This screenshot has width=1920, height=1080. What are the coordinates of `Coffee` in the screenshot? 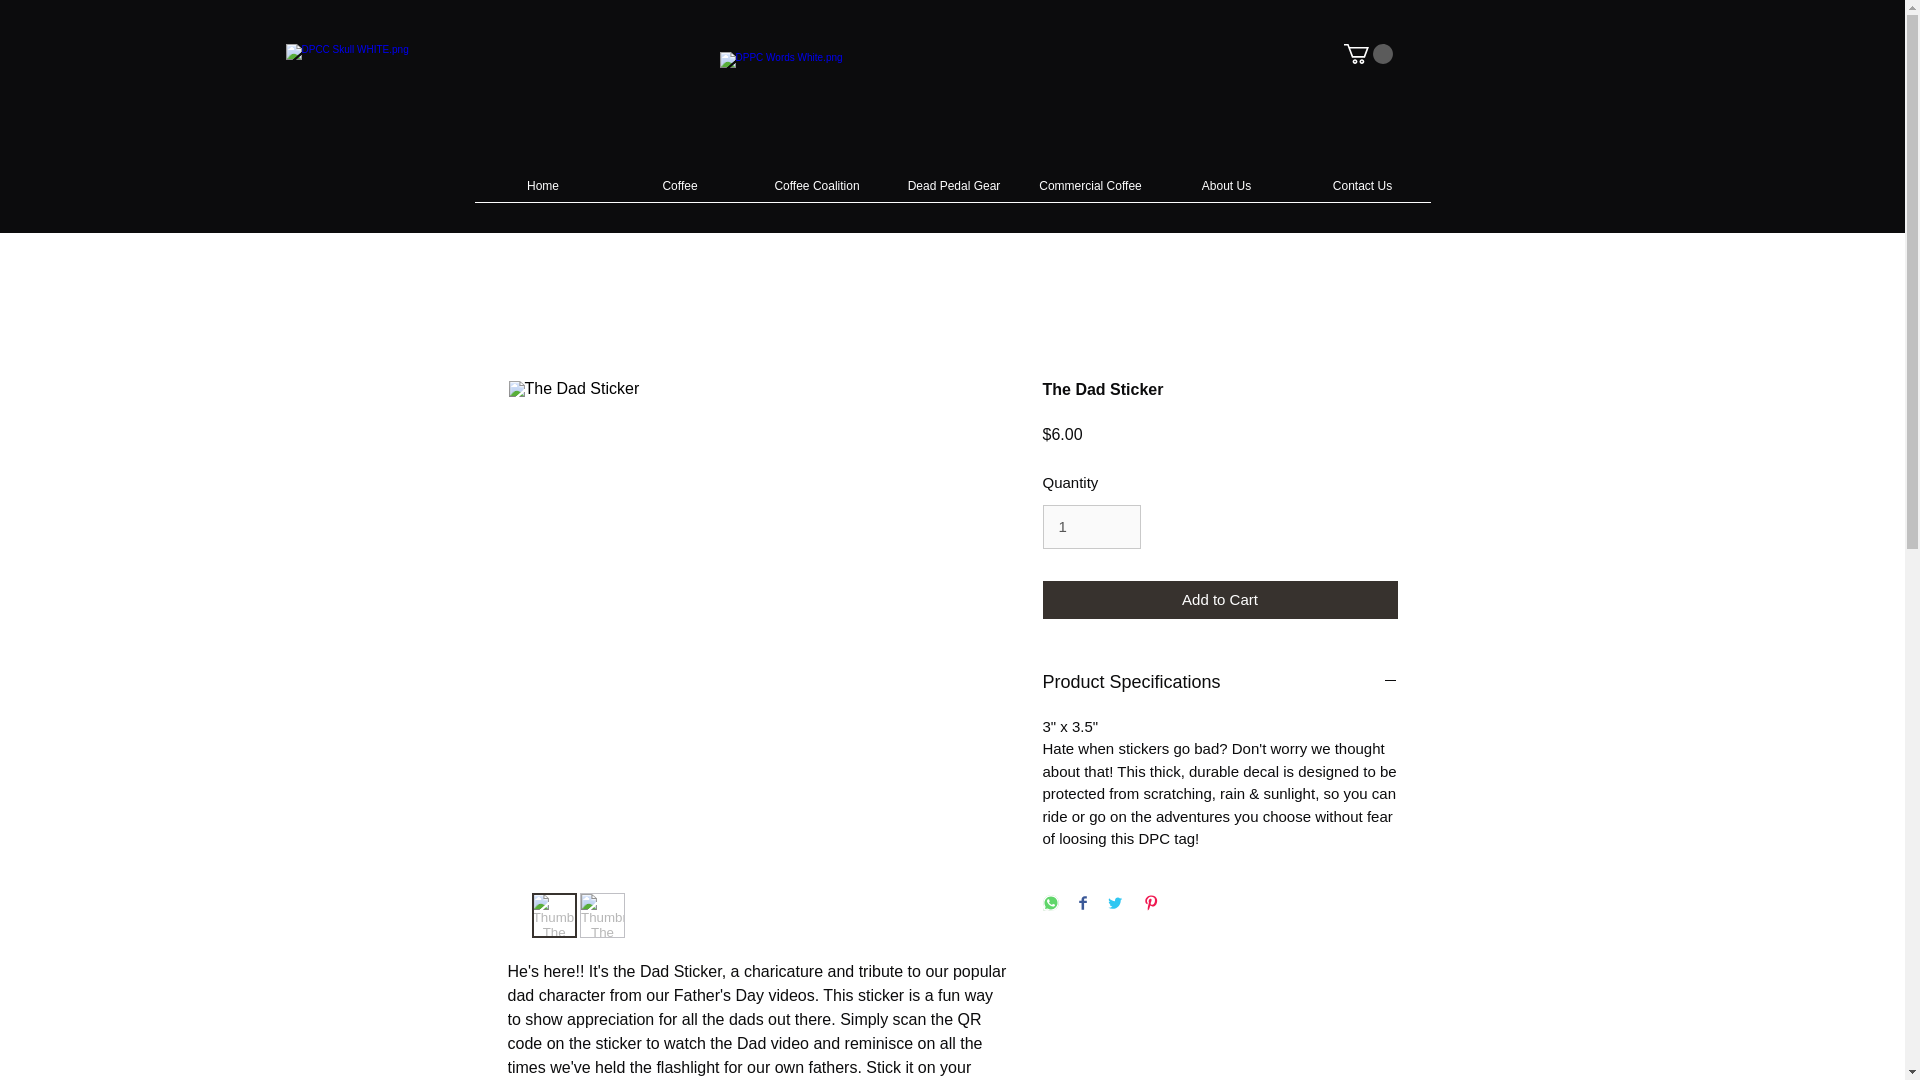 It's located at (680, 192).